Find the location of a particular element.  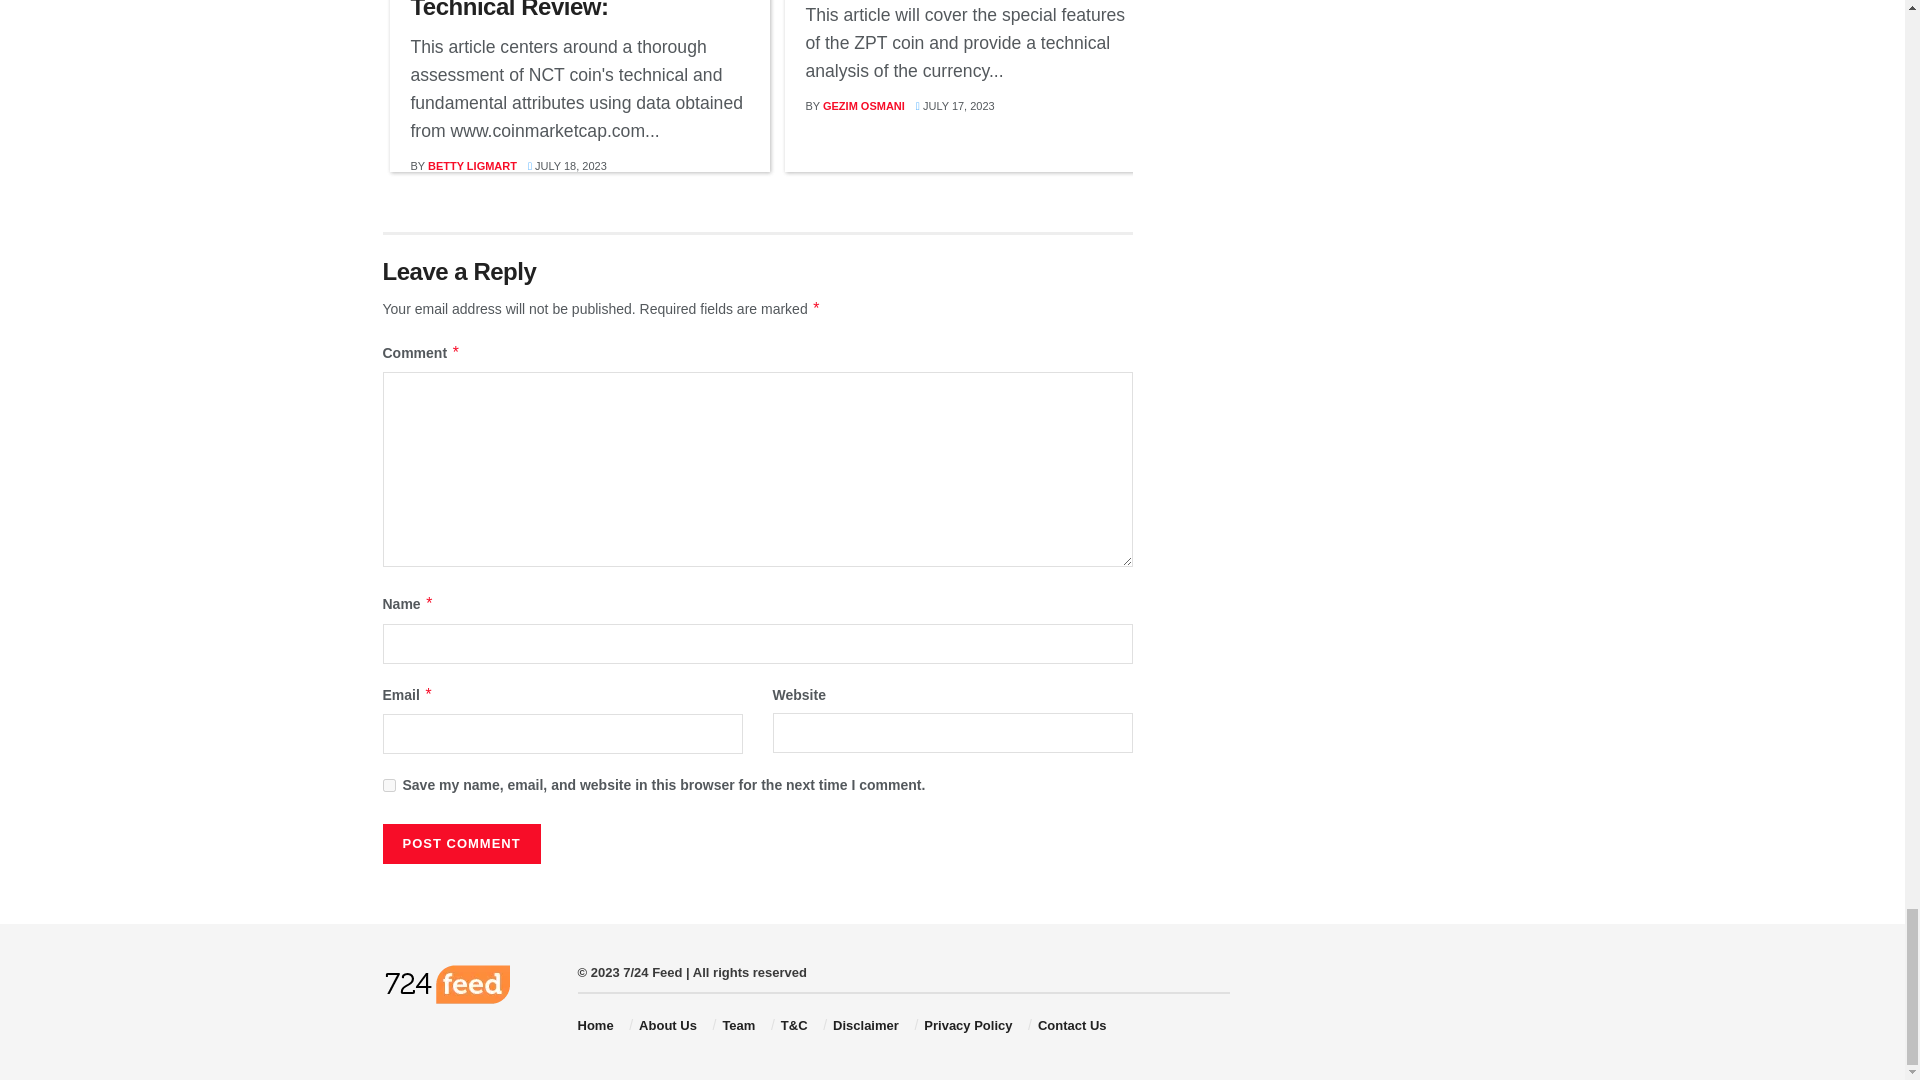

Post Comment is located at coordinates (460, 844).